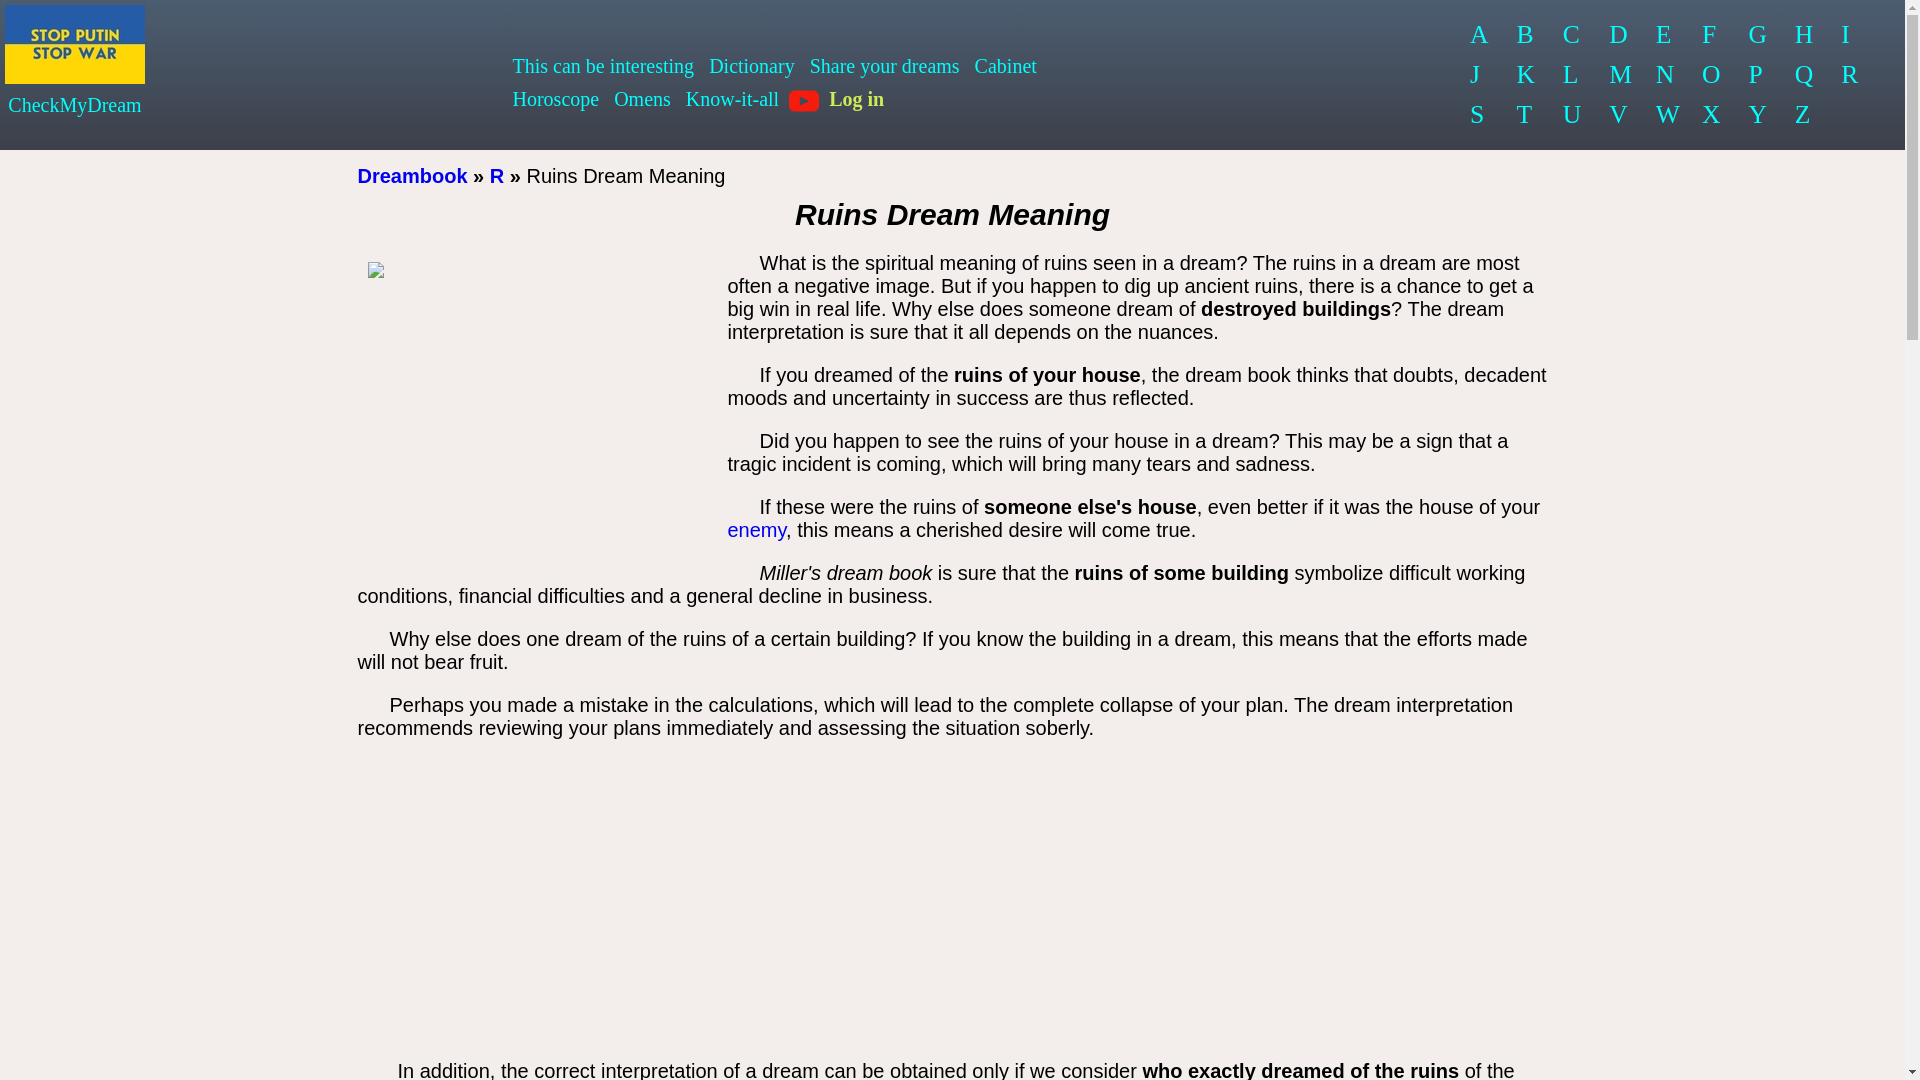 This screenshot has width=1920, height=1080. Describe the element at coordinates (1619, 115) in the screenshot. I see `V` at that location.